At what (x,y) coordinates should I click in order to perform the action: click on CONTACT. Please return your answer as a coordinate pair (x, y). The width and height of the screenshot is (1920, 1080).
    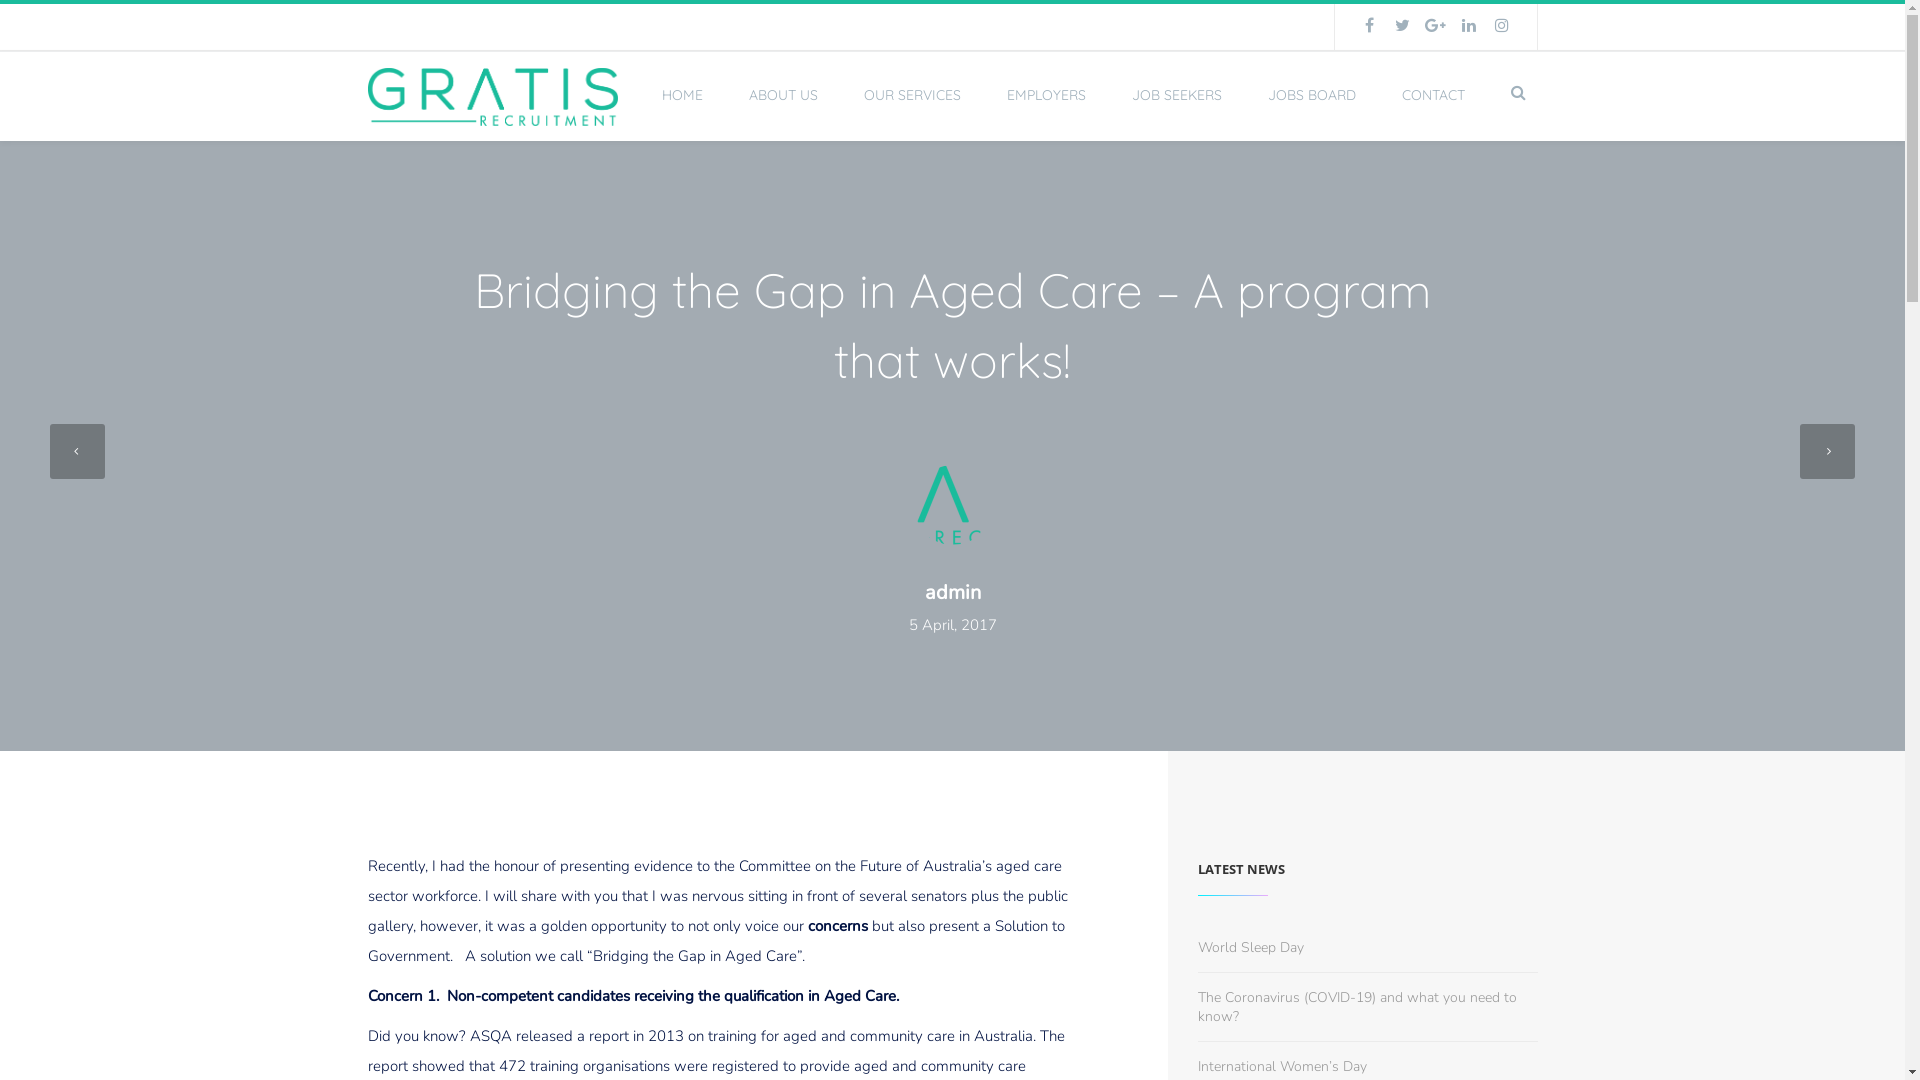
    Looking at the image, I should click on (1434, 96).